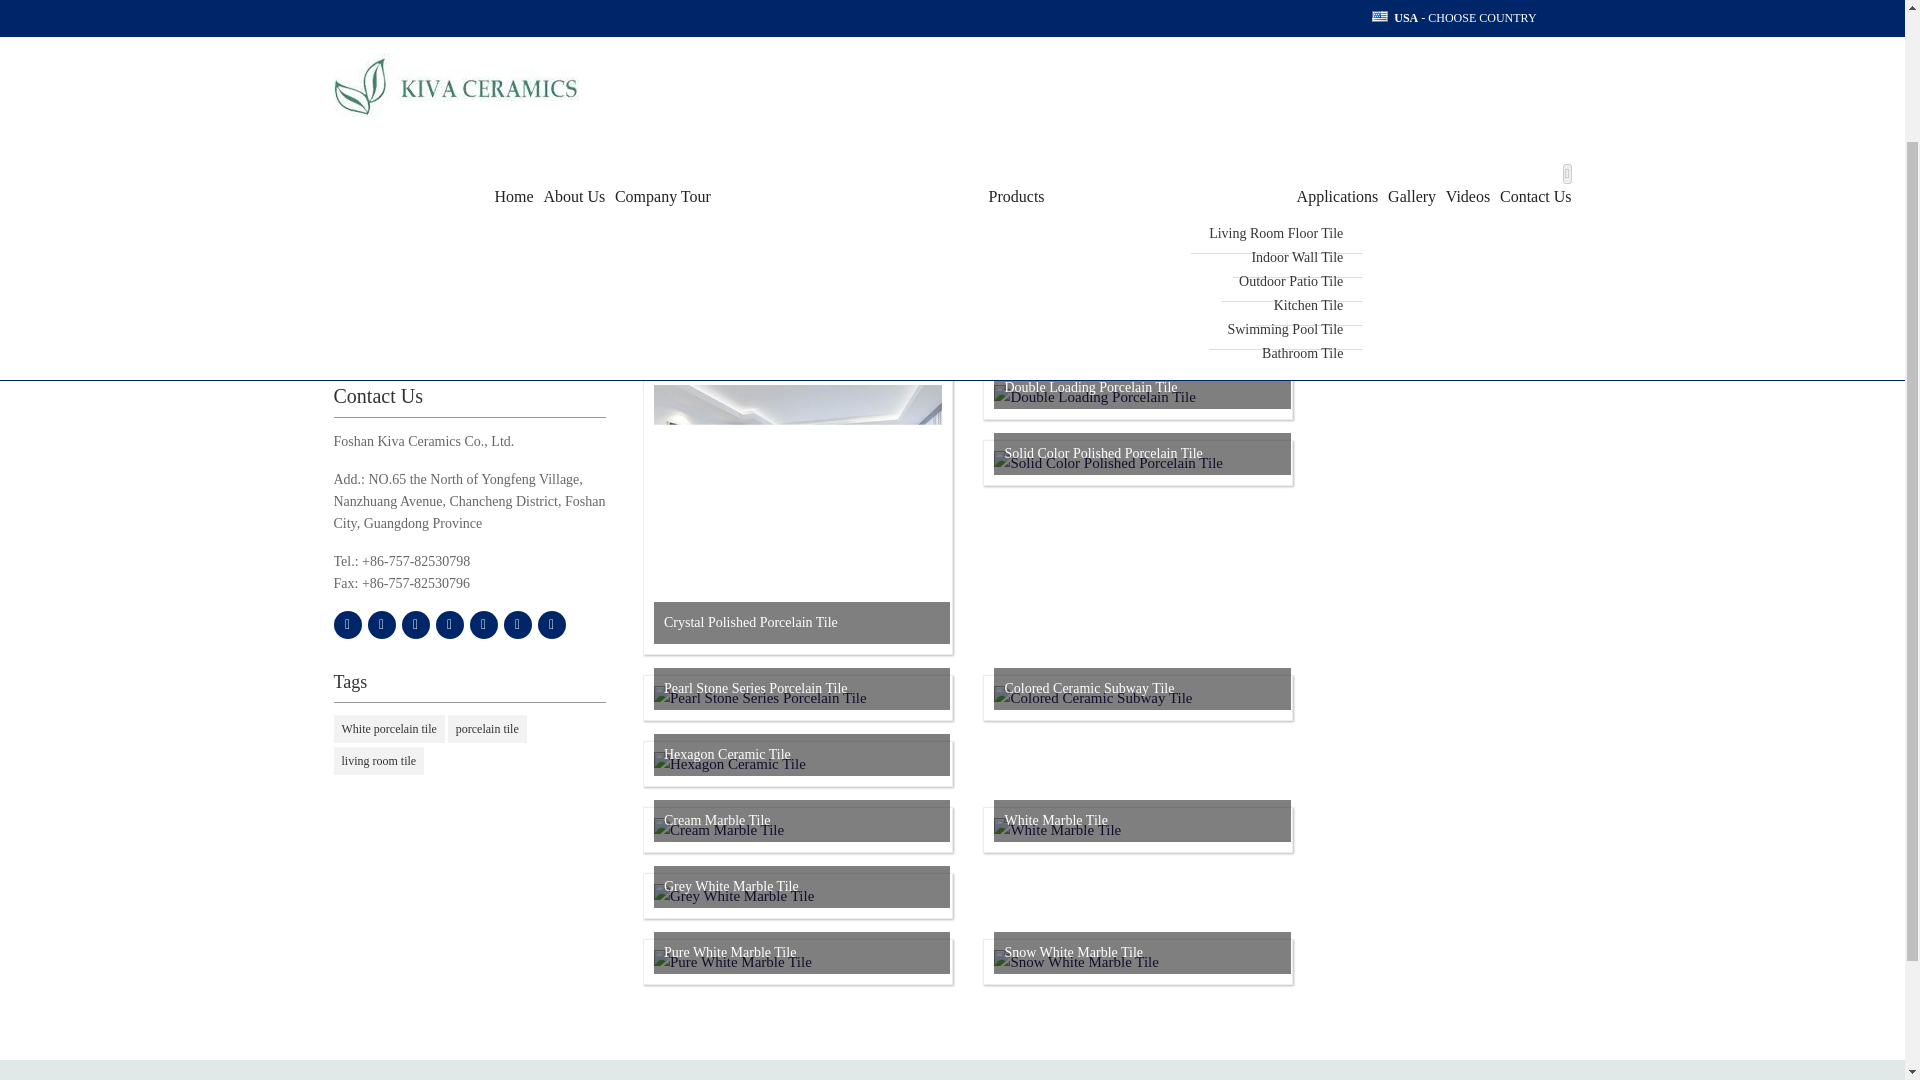  What do you see at coordinates (484, 625) in the screenshot?
I see `Gmail` at bounding box center [484, 625].